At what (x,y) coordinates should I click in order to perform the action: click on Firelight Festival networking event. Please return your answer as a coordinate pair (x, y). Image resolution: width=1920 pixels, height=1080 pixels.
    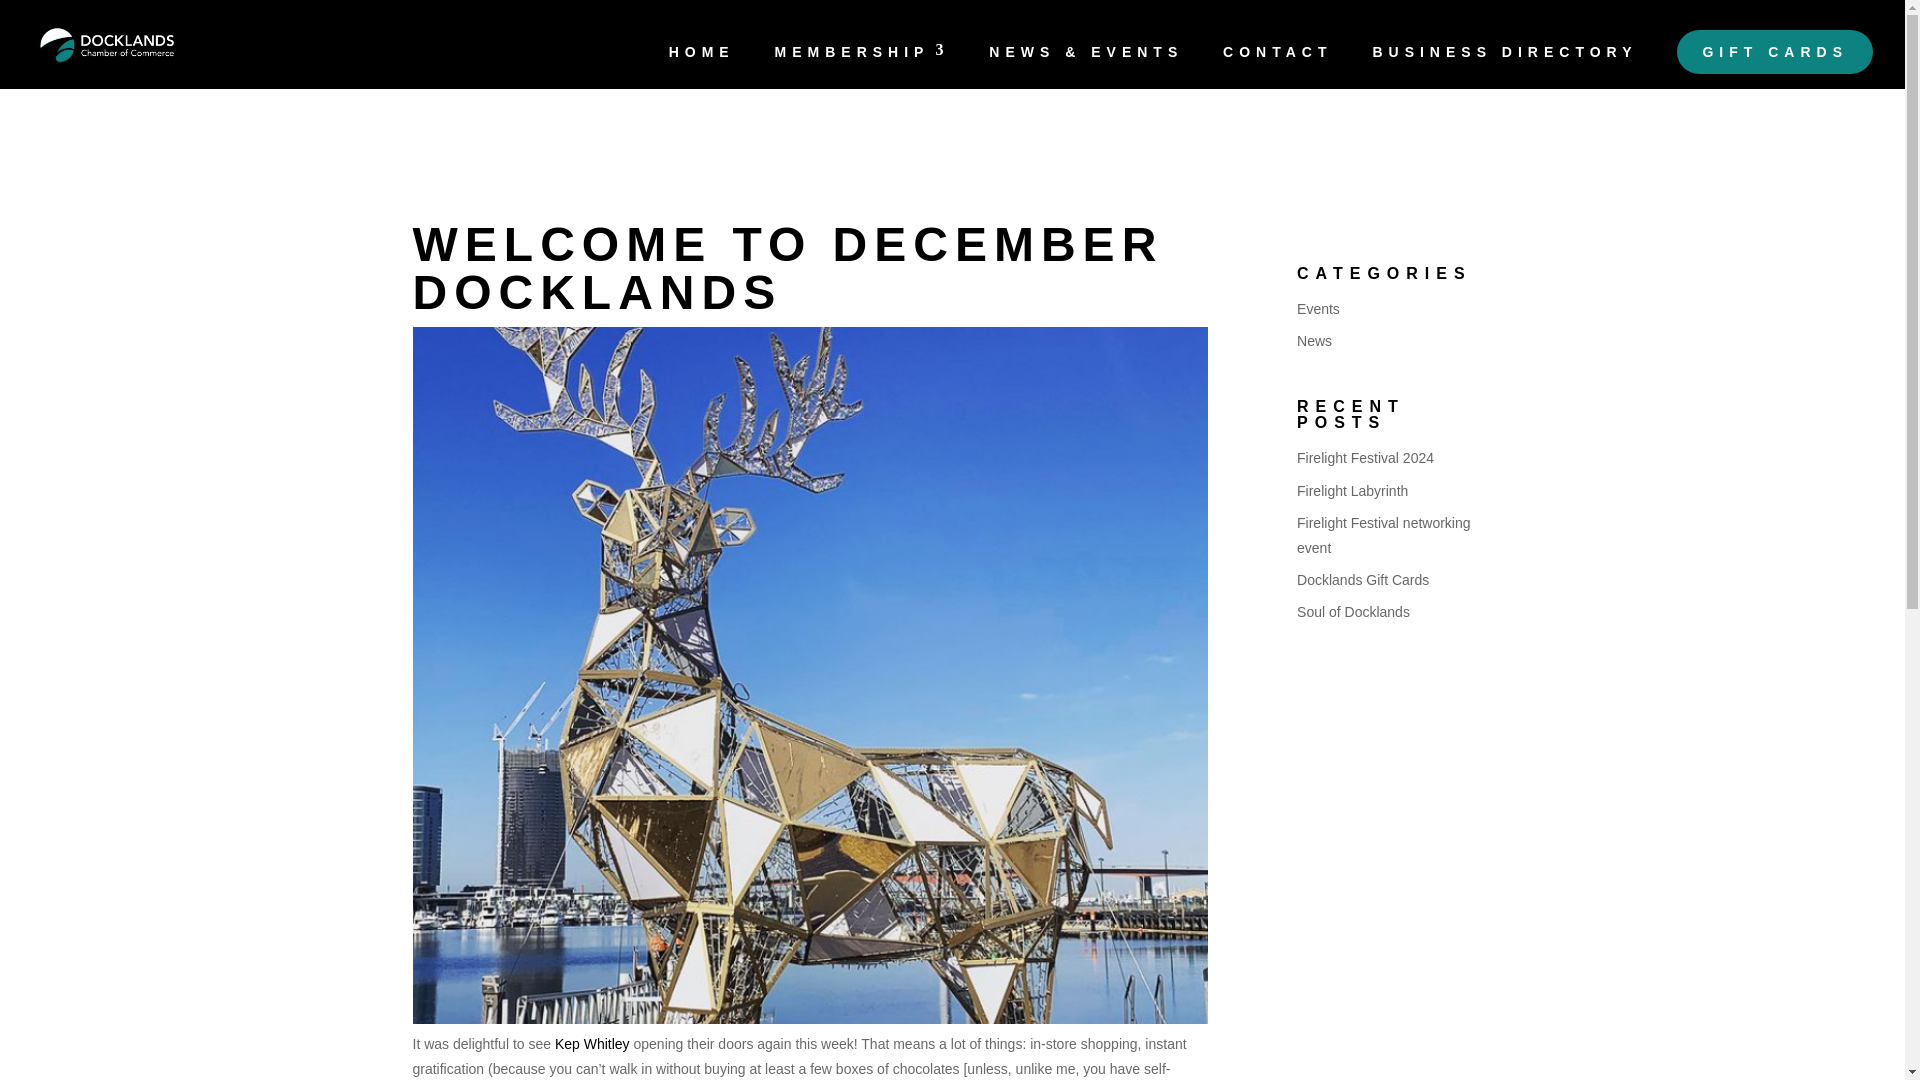
    Looking at the image, I should click on (1384, 536).